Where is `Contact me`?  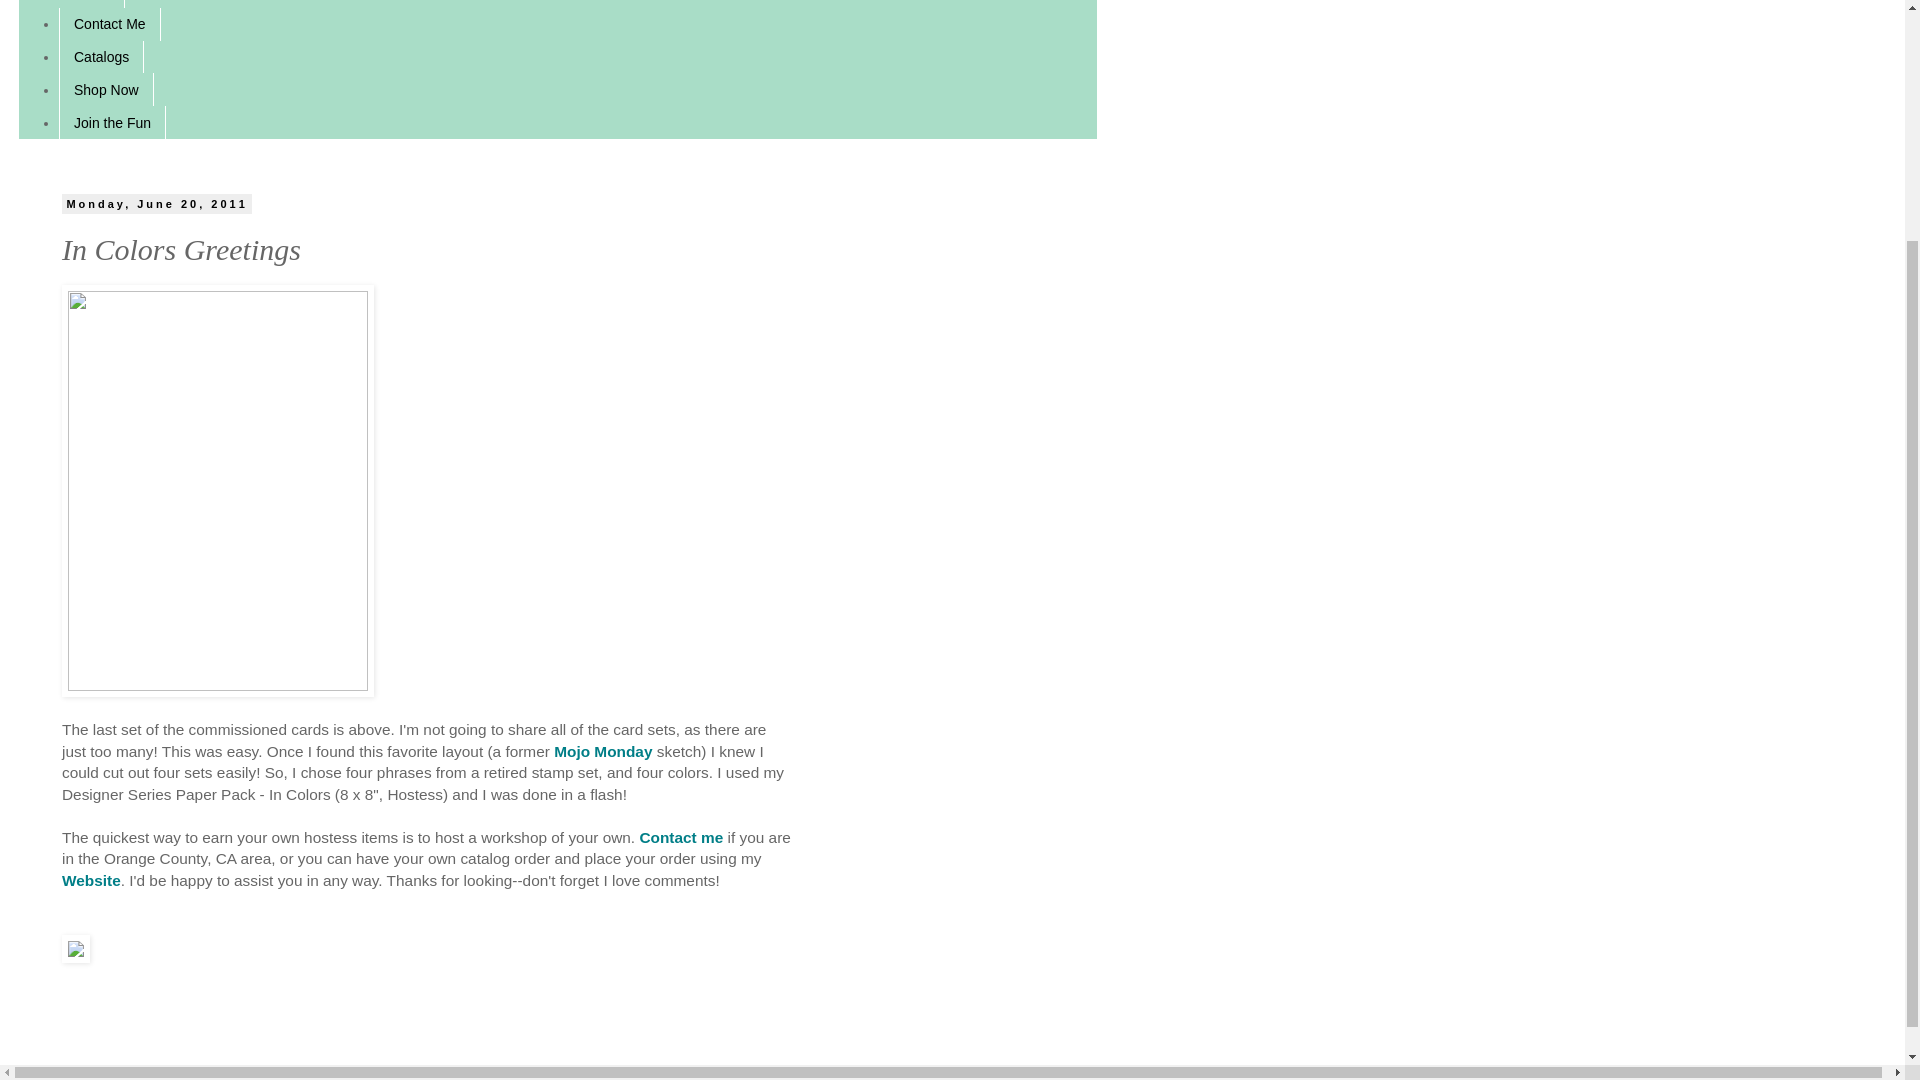
Contact me is located at coordinates (681, 837).